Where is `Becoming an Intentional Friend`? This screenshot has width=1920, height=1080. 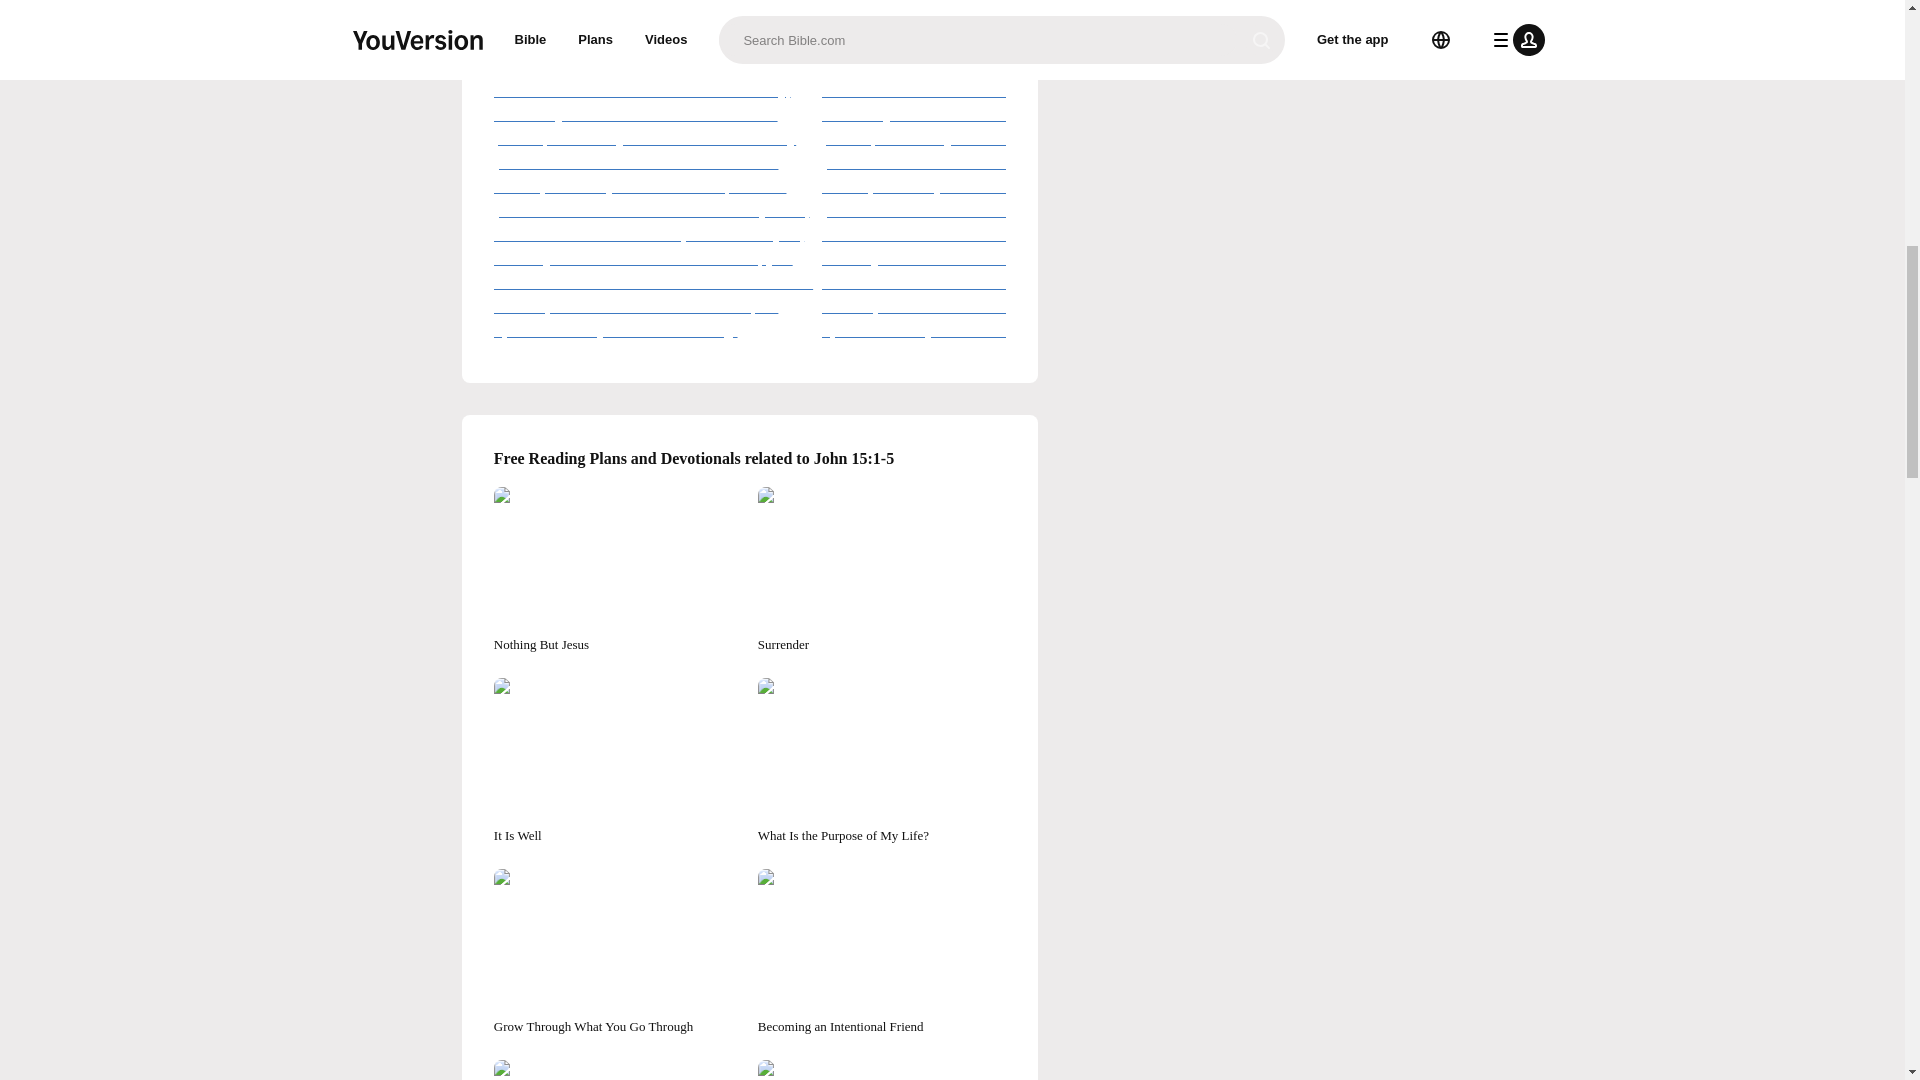
Becoming an Intentional Friend is located at coordinates (882, 952).